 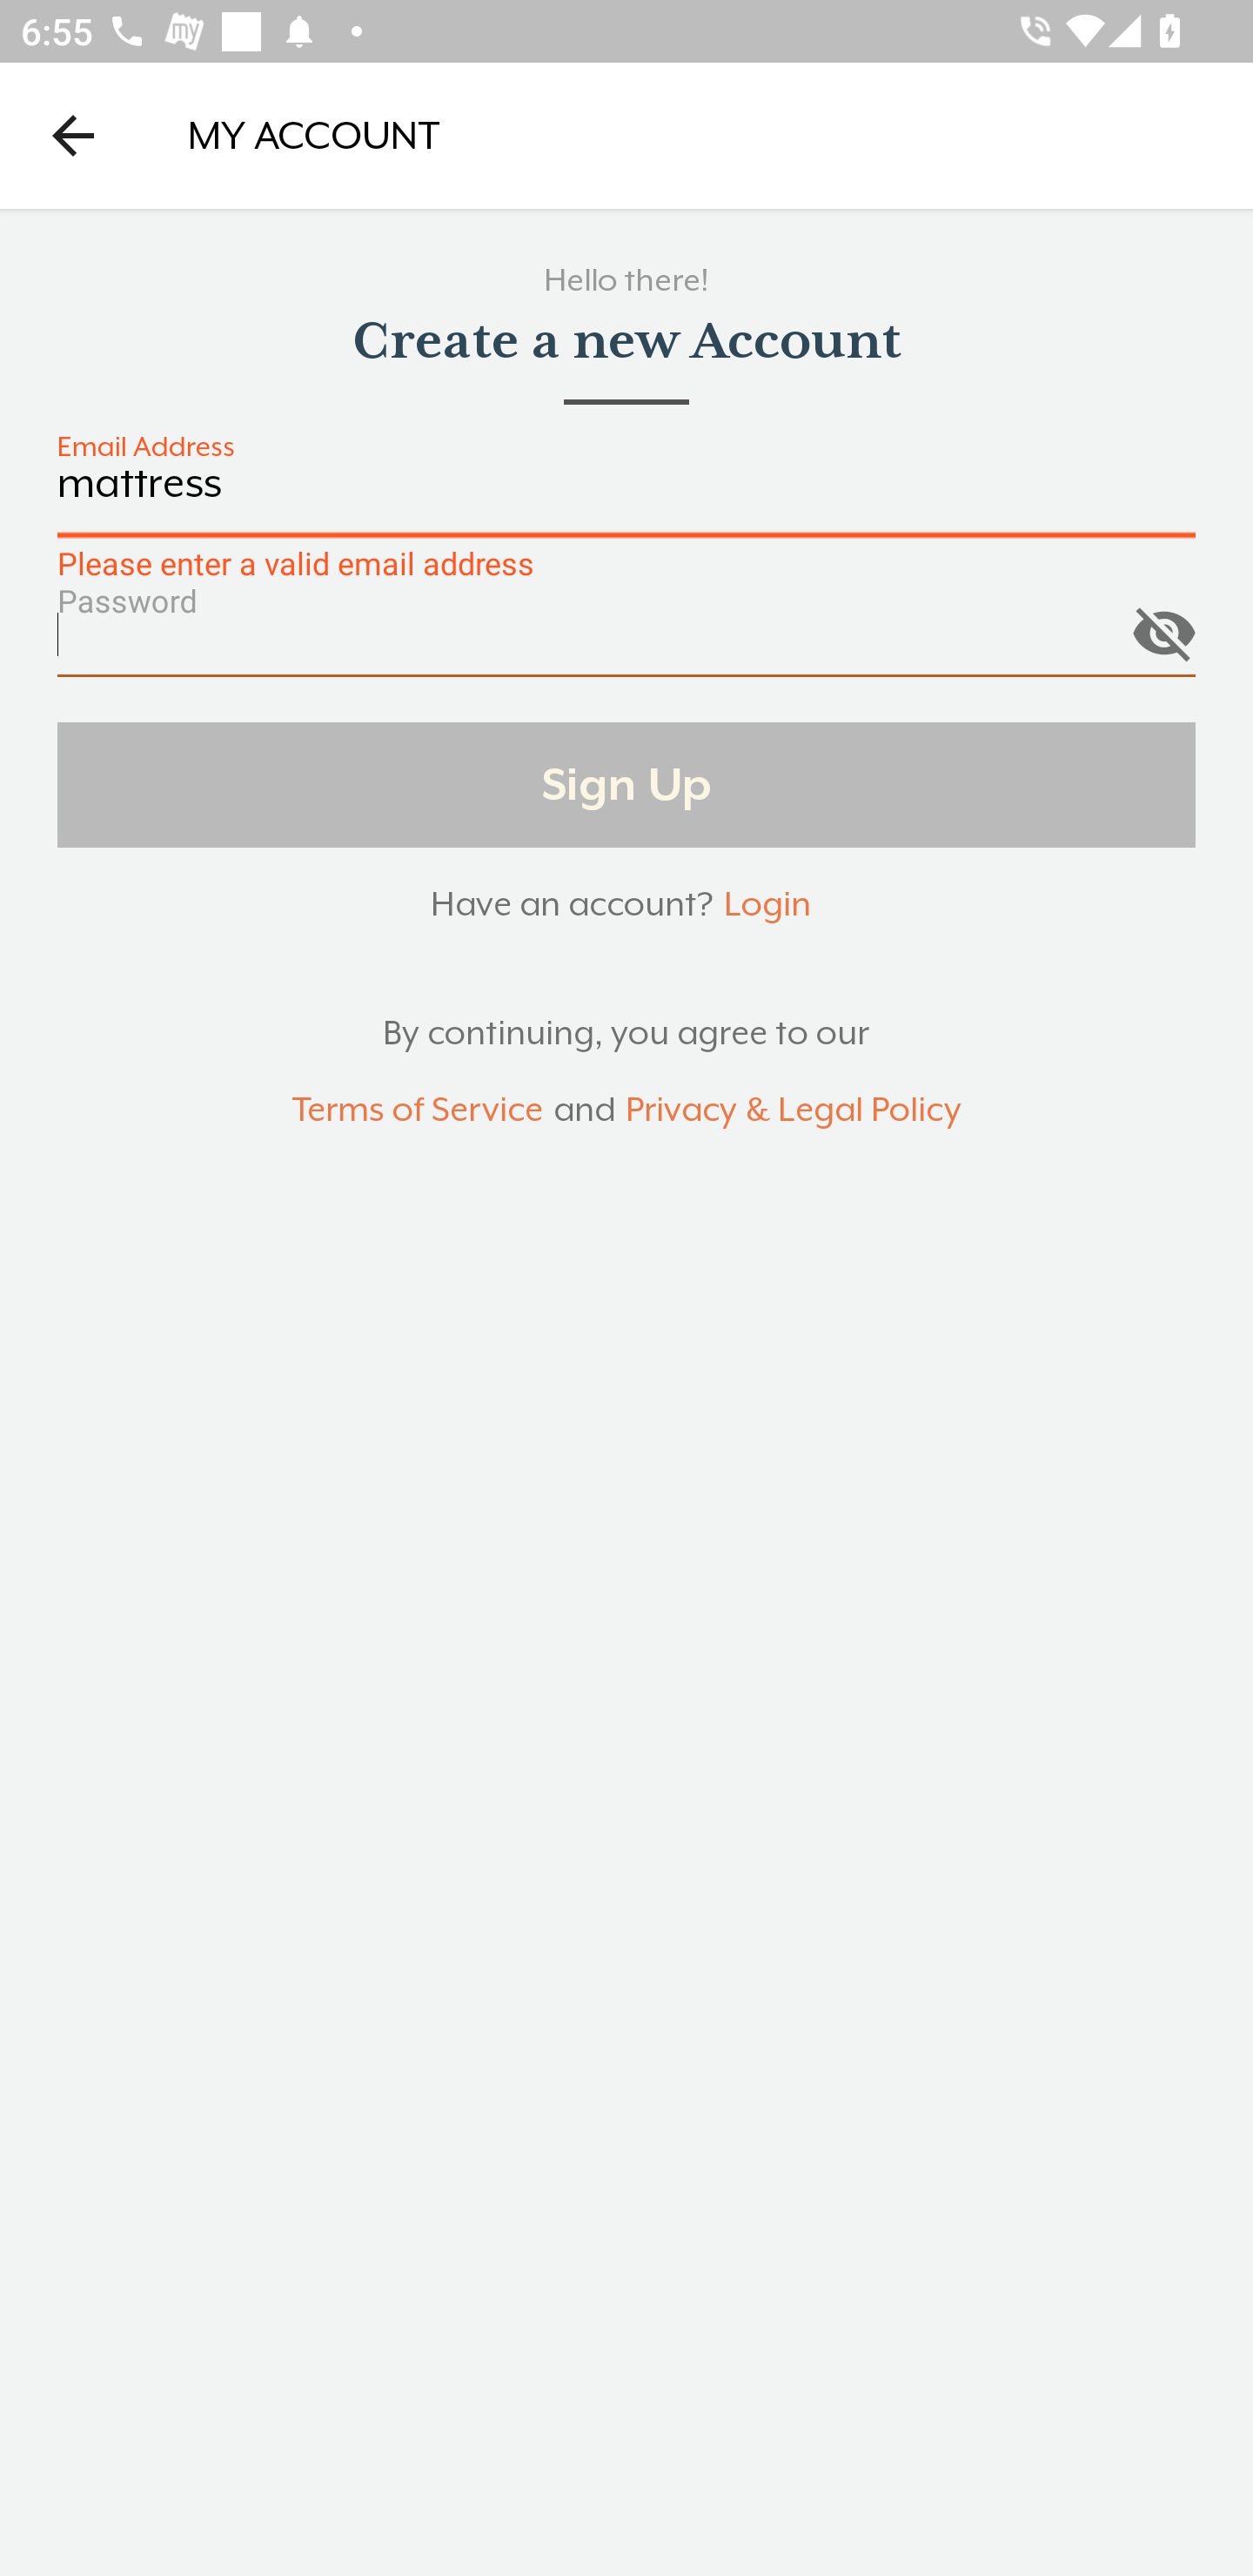 What do you see at coordinates (73, 135) in the screenshot?
I see `Navigate up` at bounding box center [73, 135].